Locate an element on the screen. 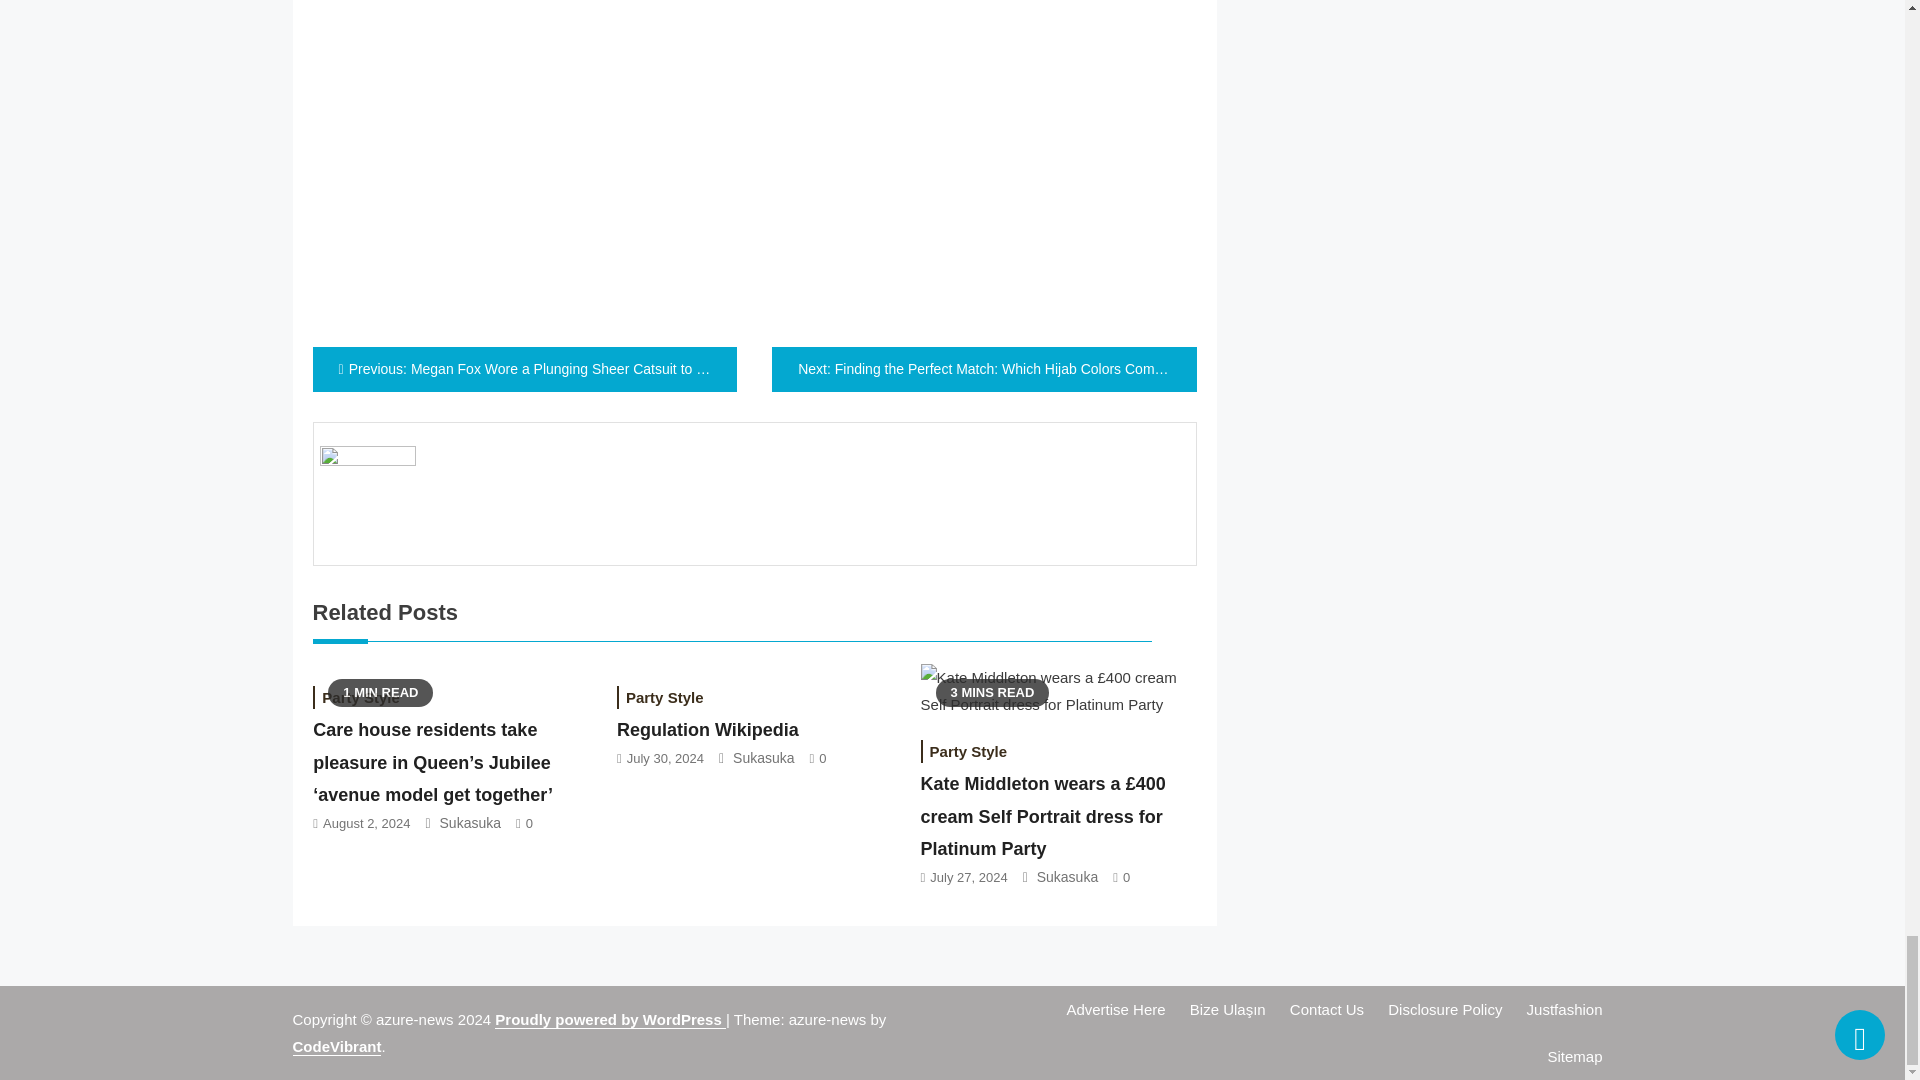 This screenshot has width=1920, height=1080. Party Style is located at coordinates (360, 696).